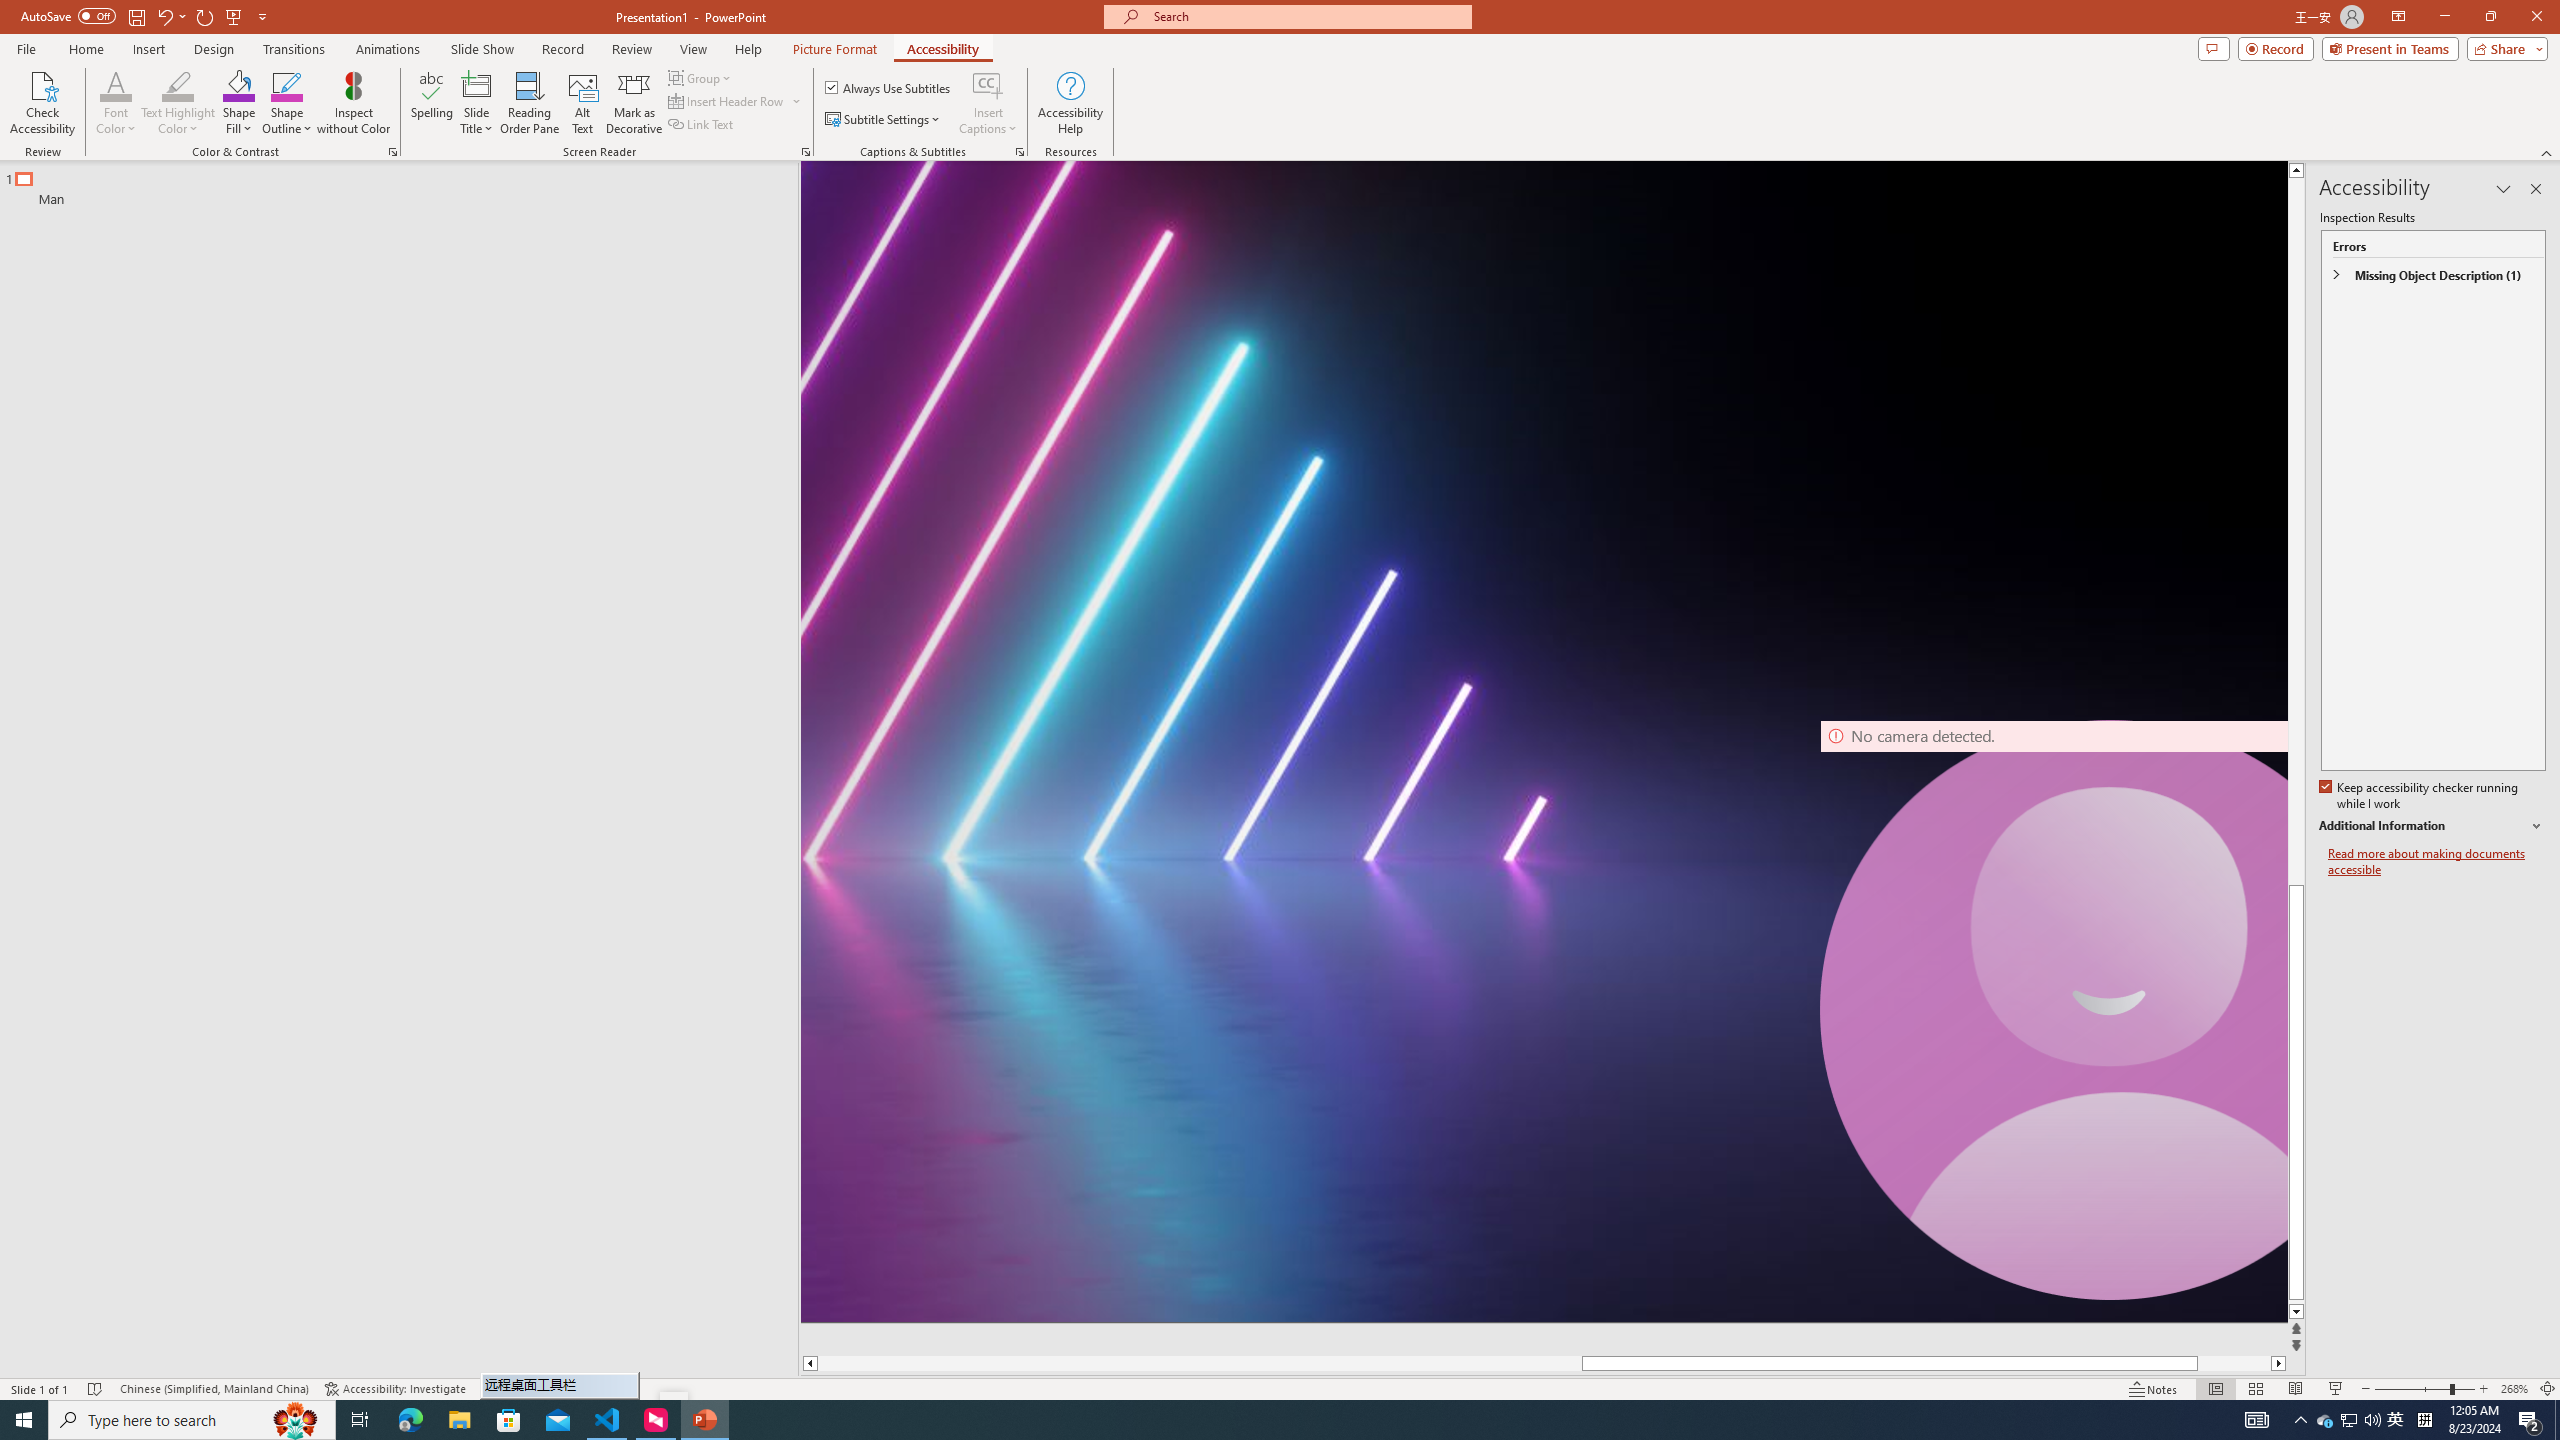 The image size is (2560, 1440). I want to click on Undo, so click(170, 16).